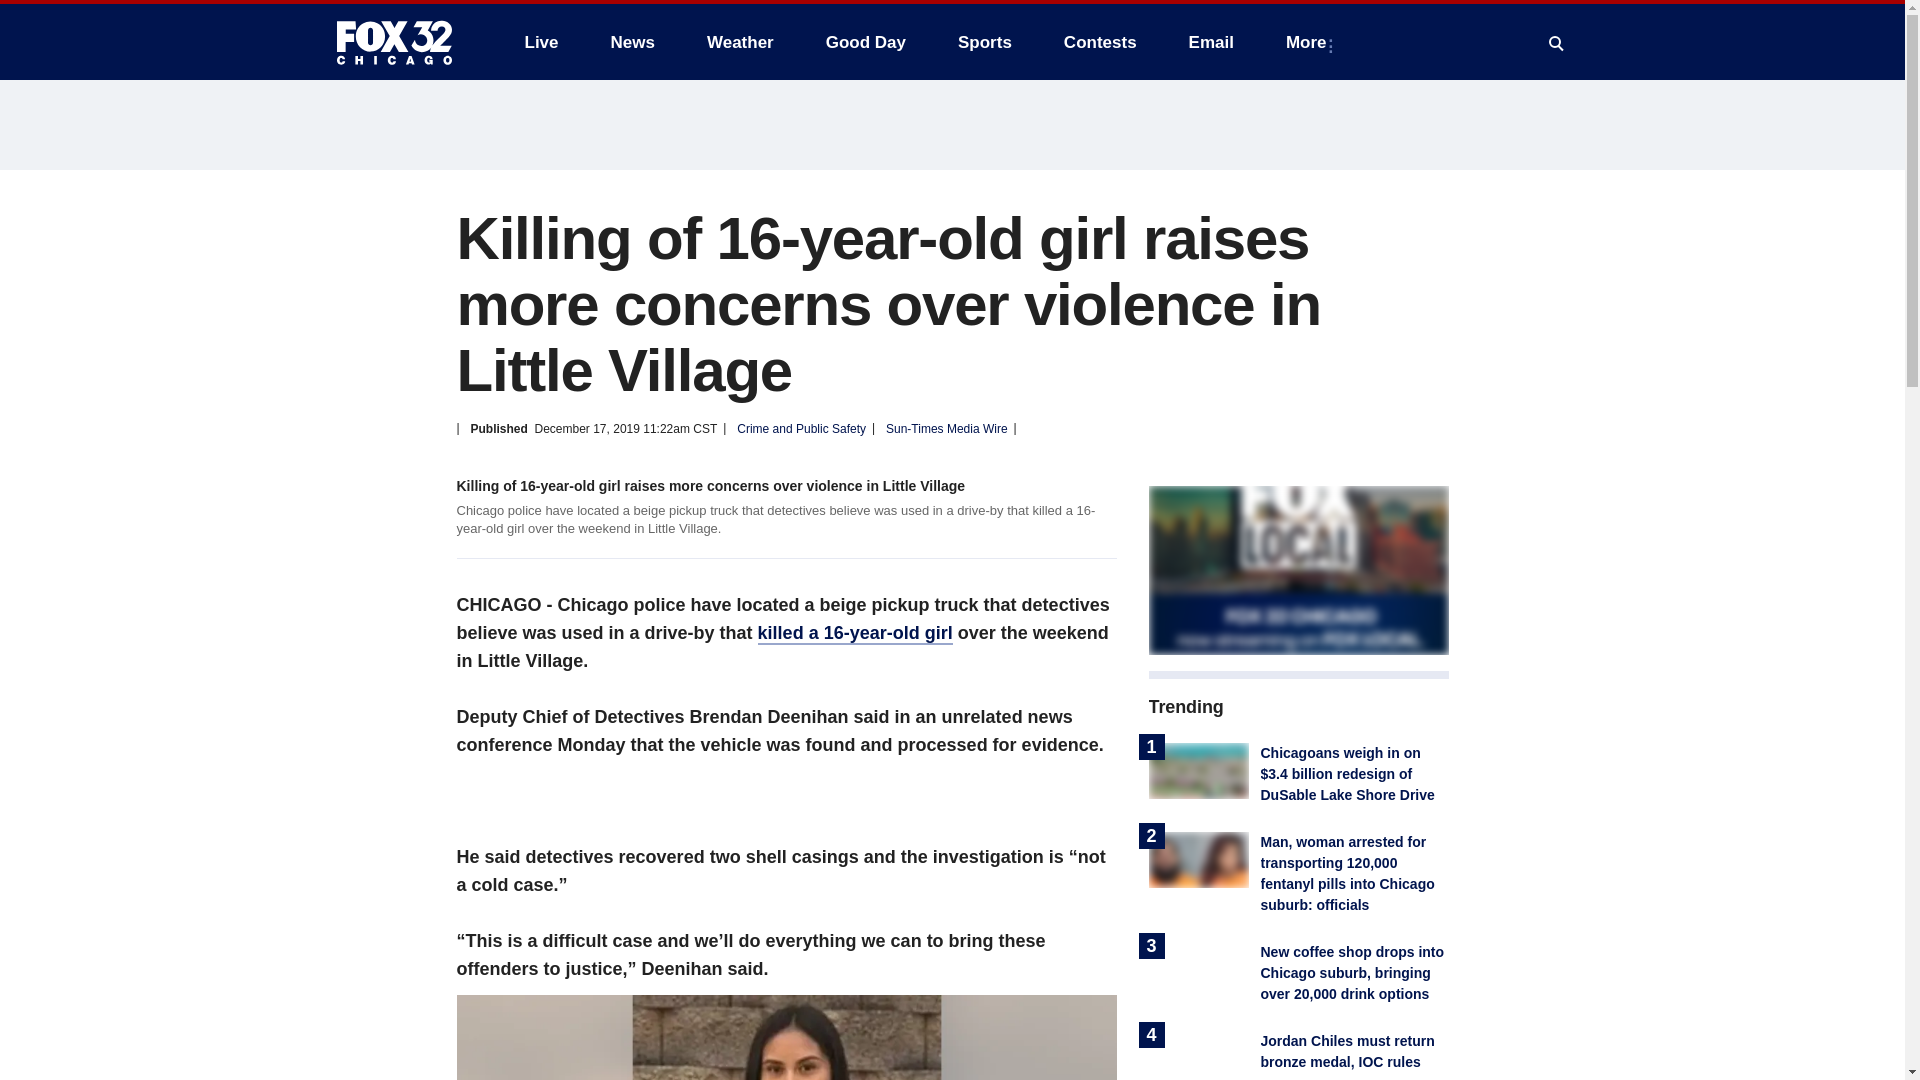 This screenshot has width=1920, height=1080. Describe the element at coordinates (740, 42) in the screenshot. I see `Weather` at that location.